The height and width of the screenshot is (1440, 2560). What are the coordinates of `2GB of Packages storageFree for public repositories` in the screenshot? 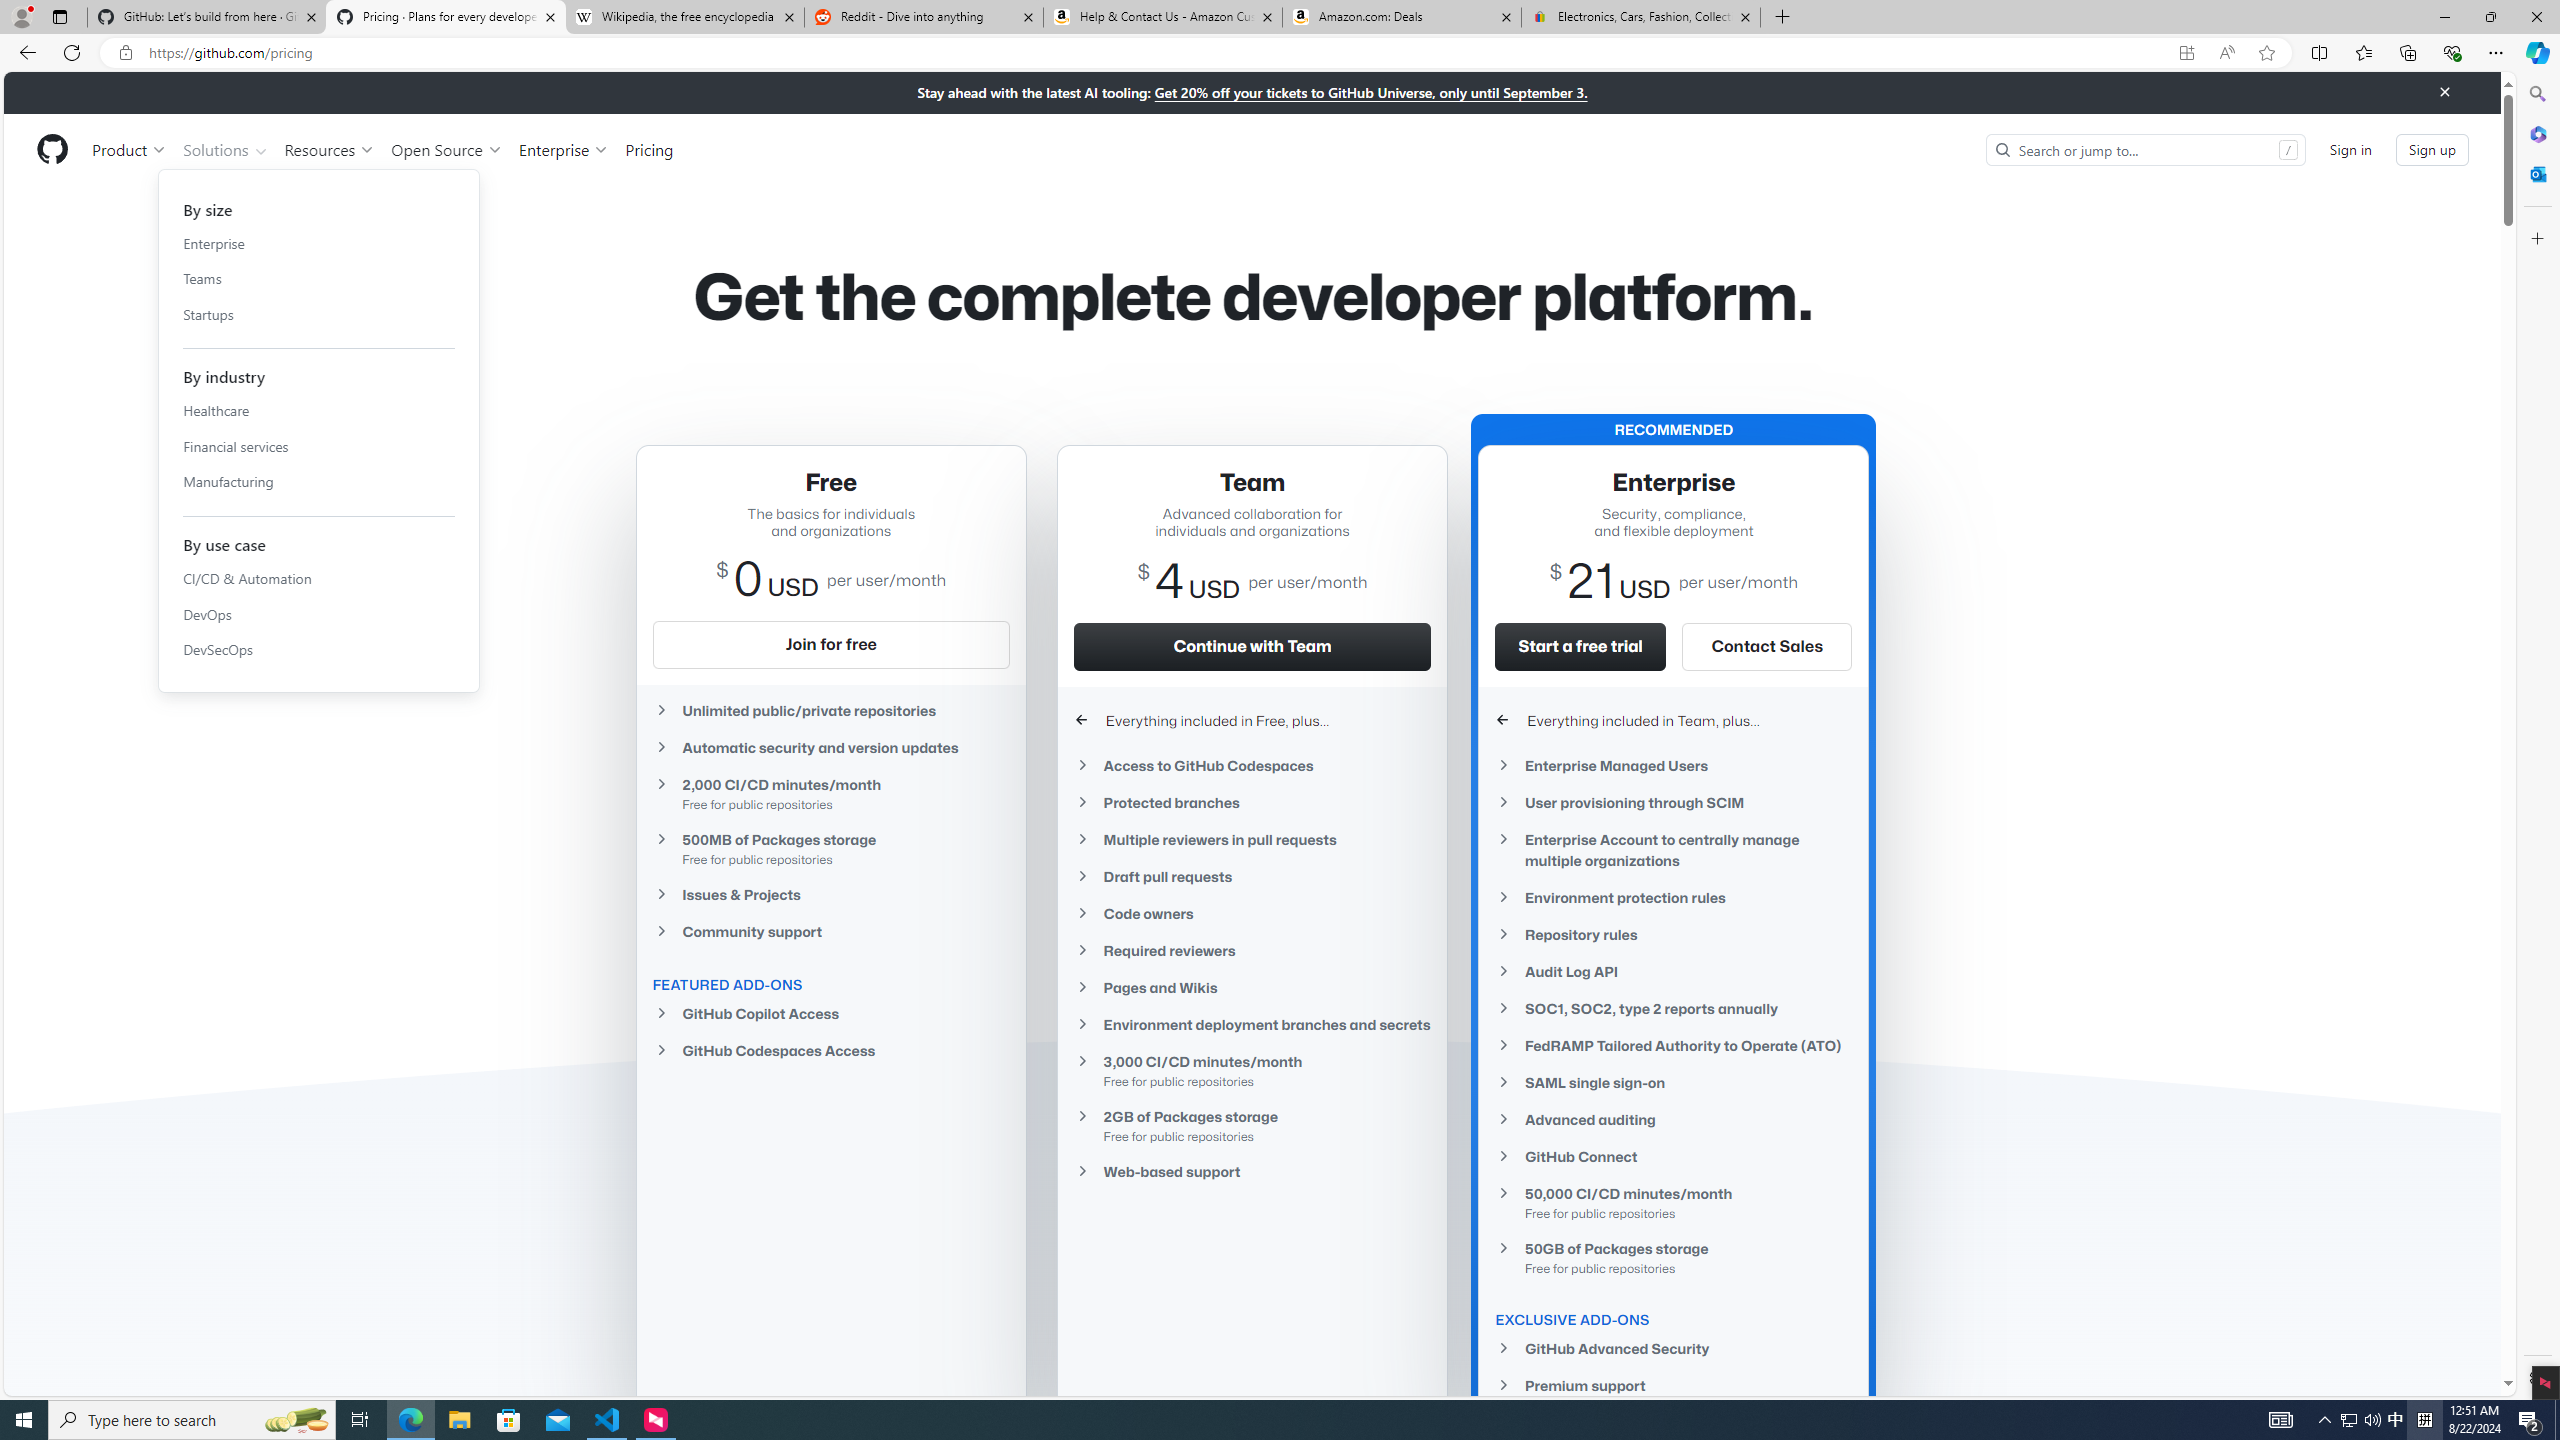 It's located at (1252, 1125).